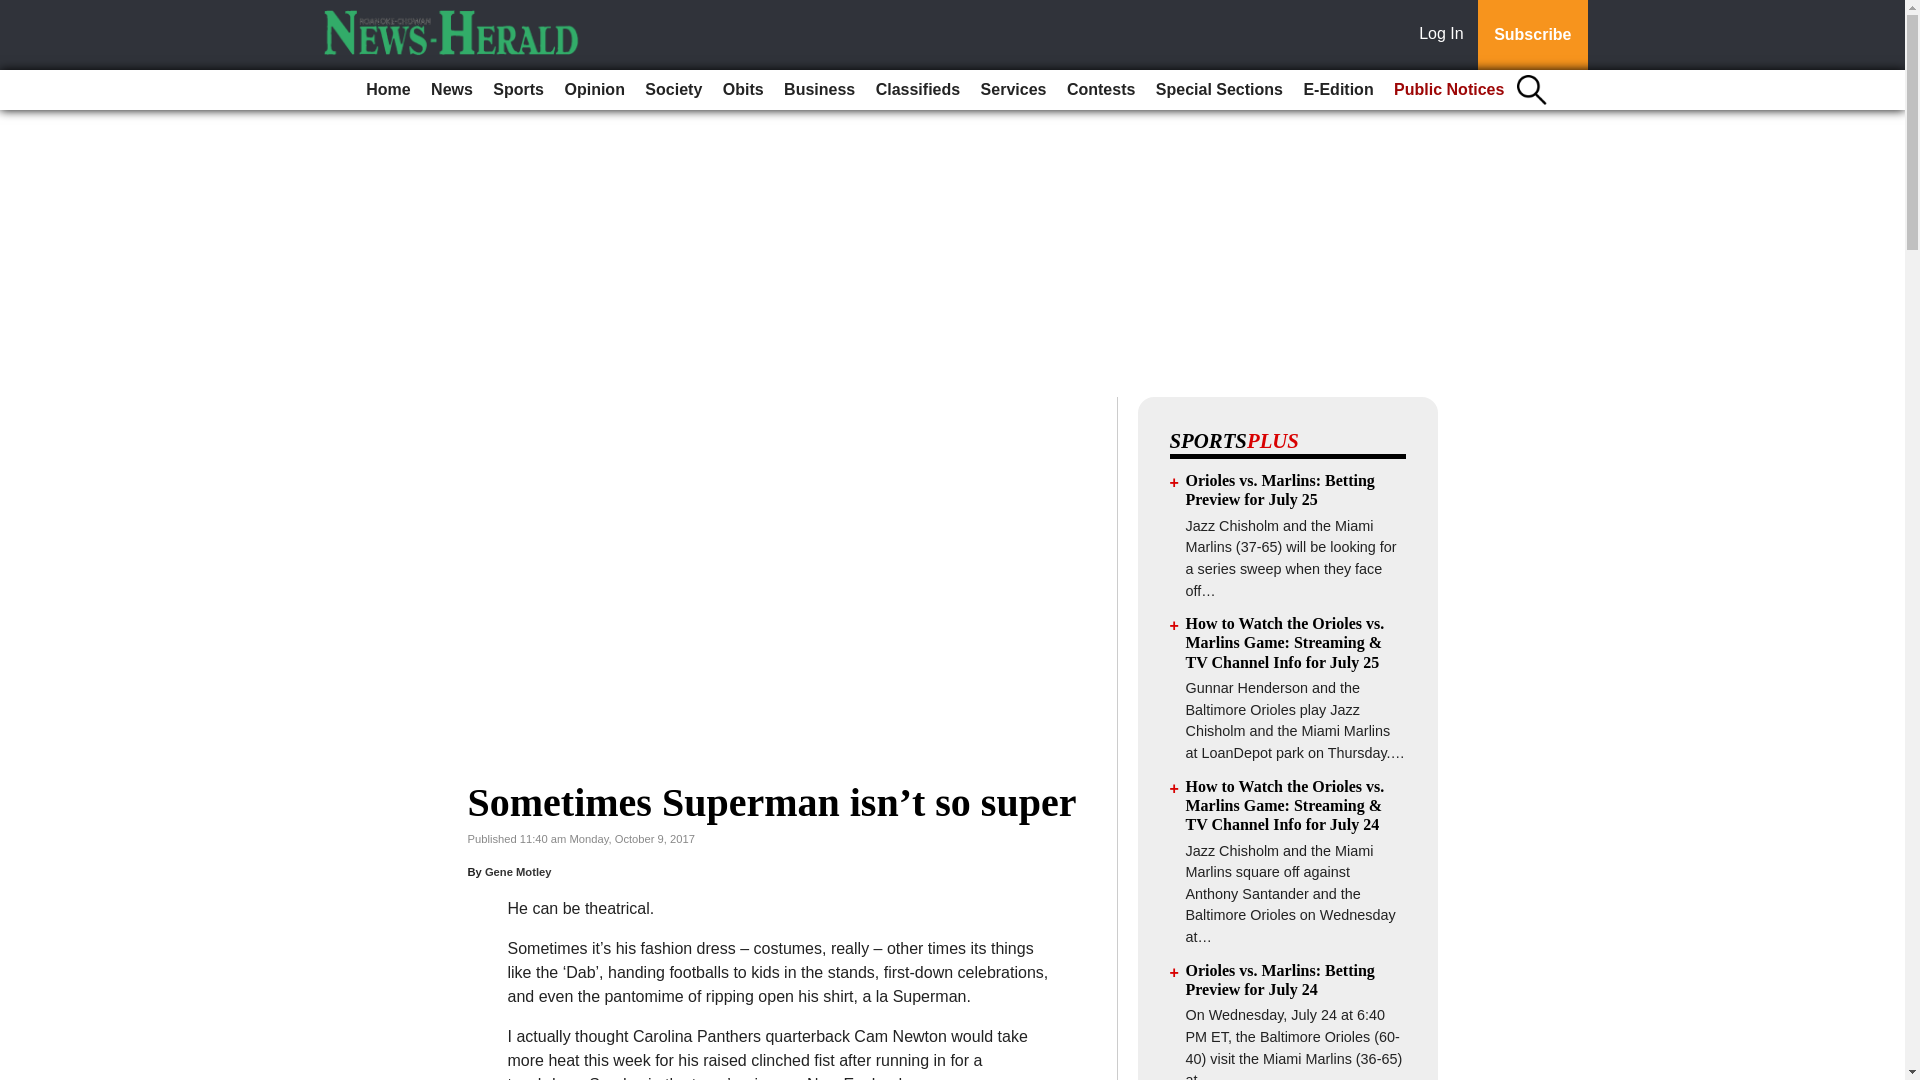  Describe the element at coordinates (1014, 90) in the screenshot. I see `Services` at that location.